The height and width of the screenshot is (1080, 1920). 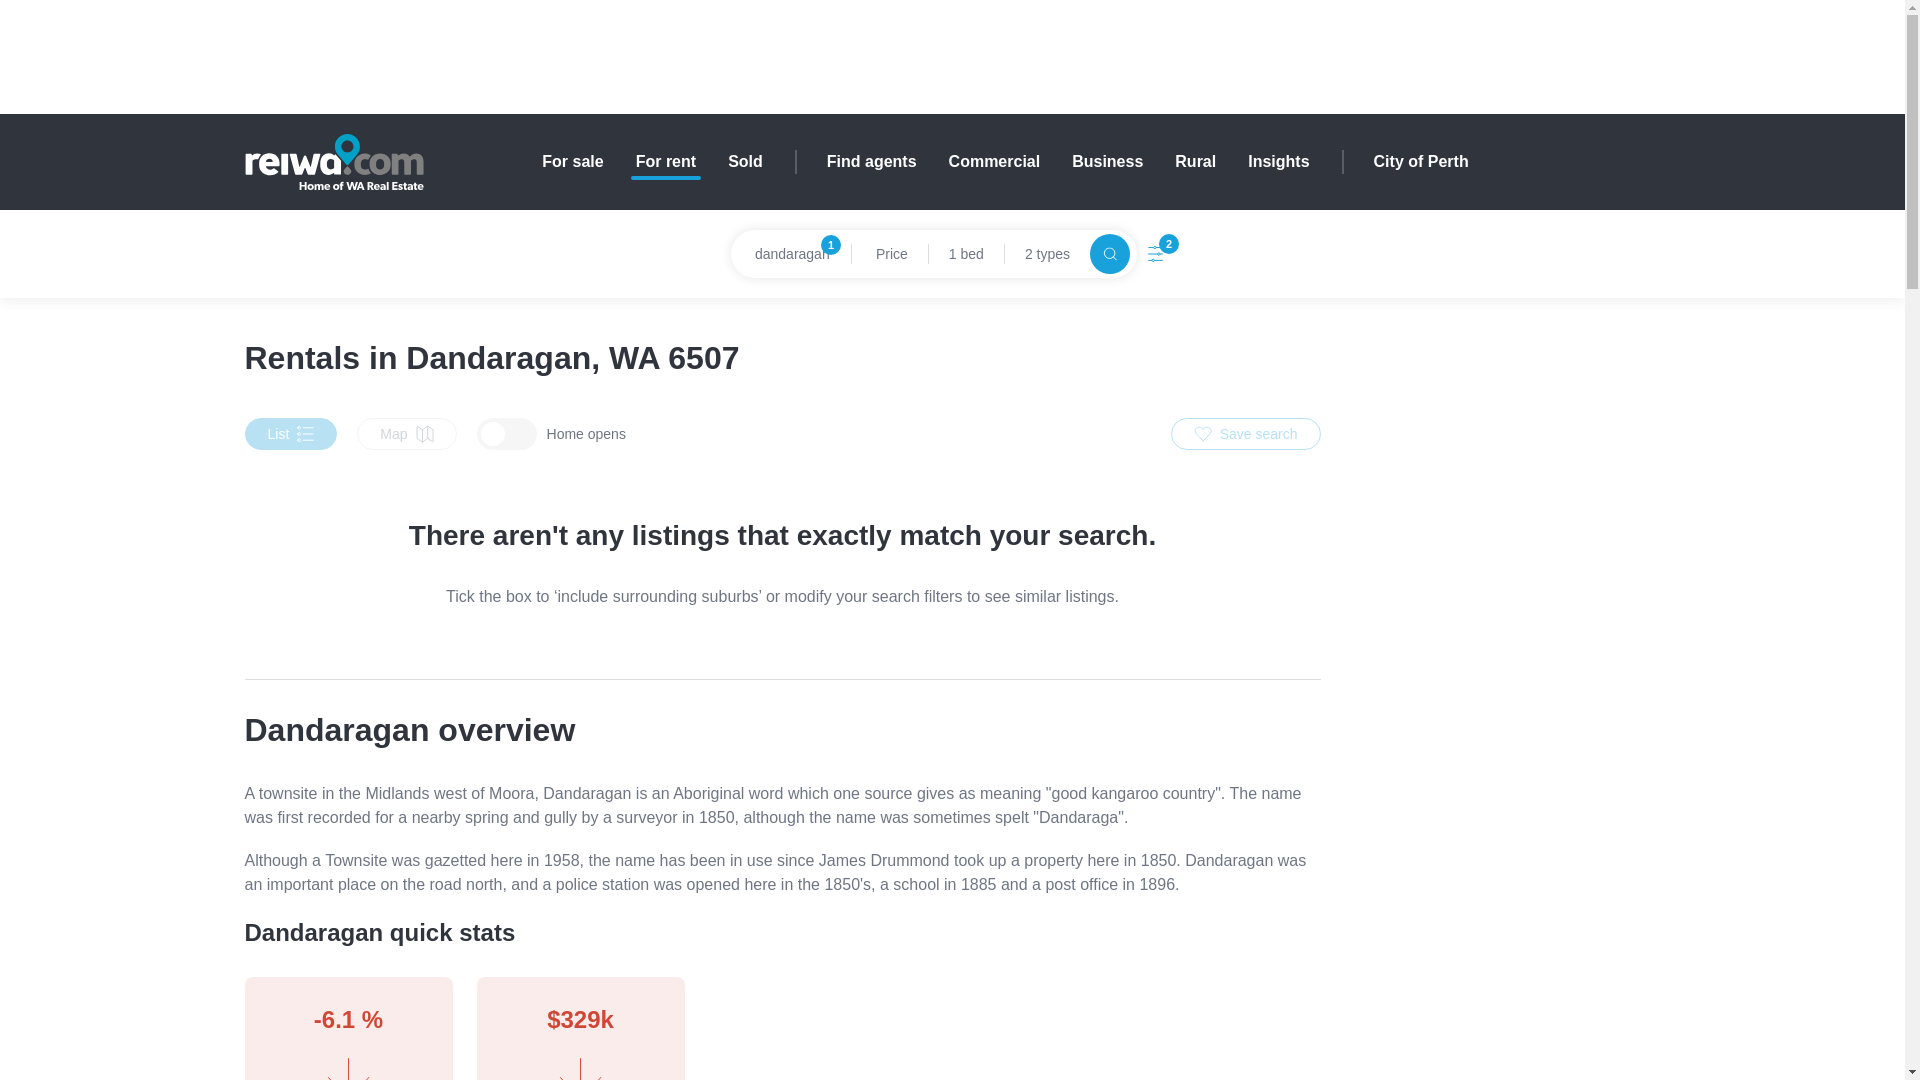 I want to click on List, so click(x=290, y=434).